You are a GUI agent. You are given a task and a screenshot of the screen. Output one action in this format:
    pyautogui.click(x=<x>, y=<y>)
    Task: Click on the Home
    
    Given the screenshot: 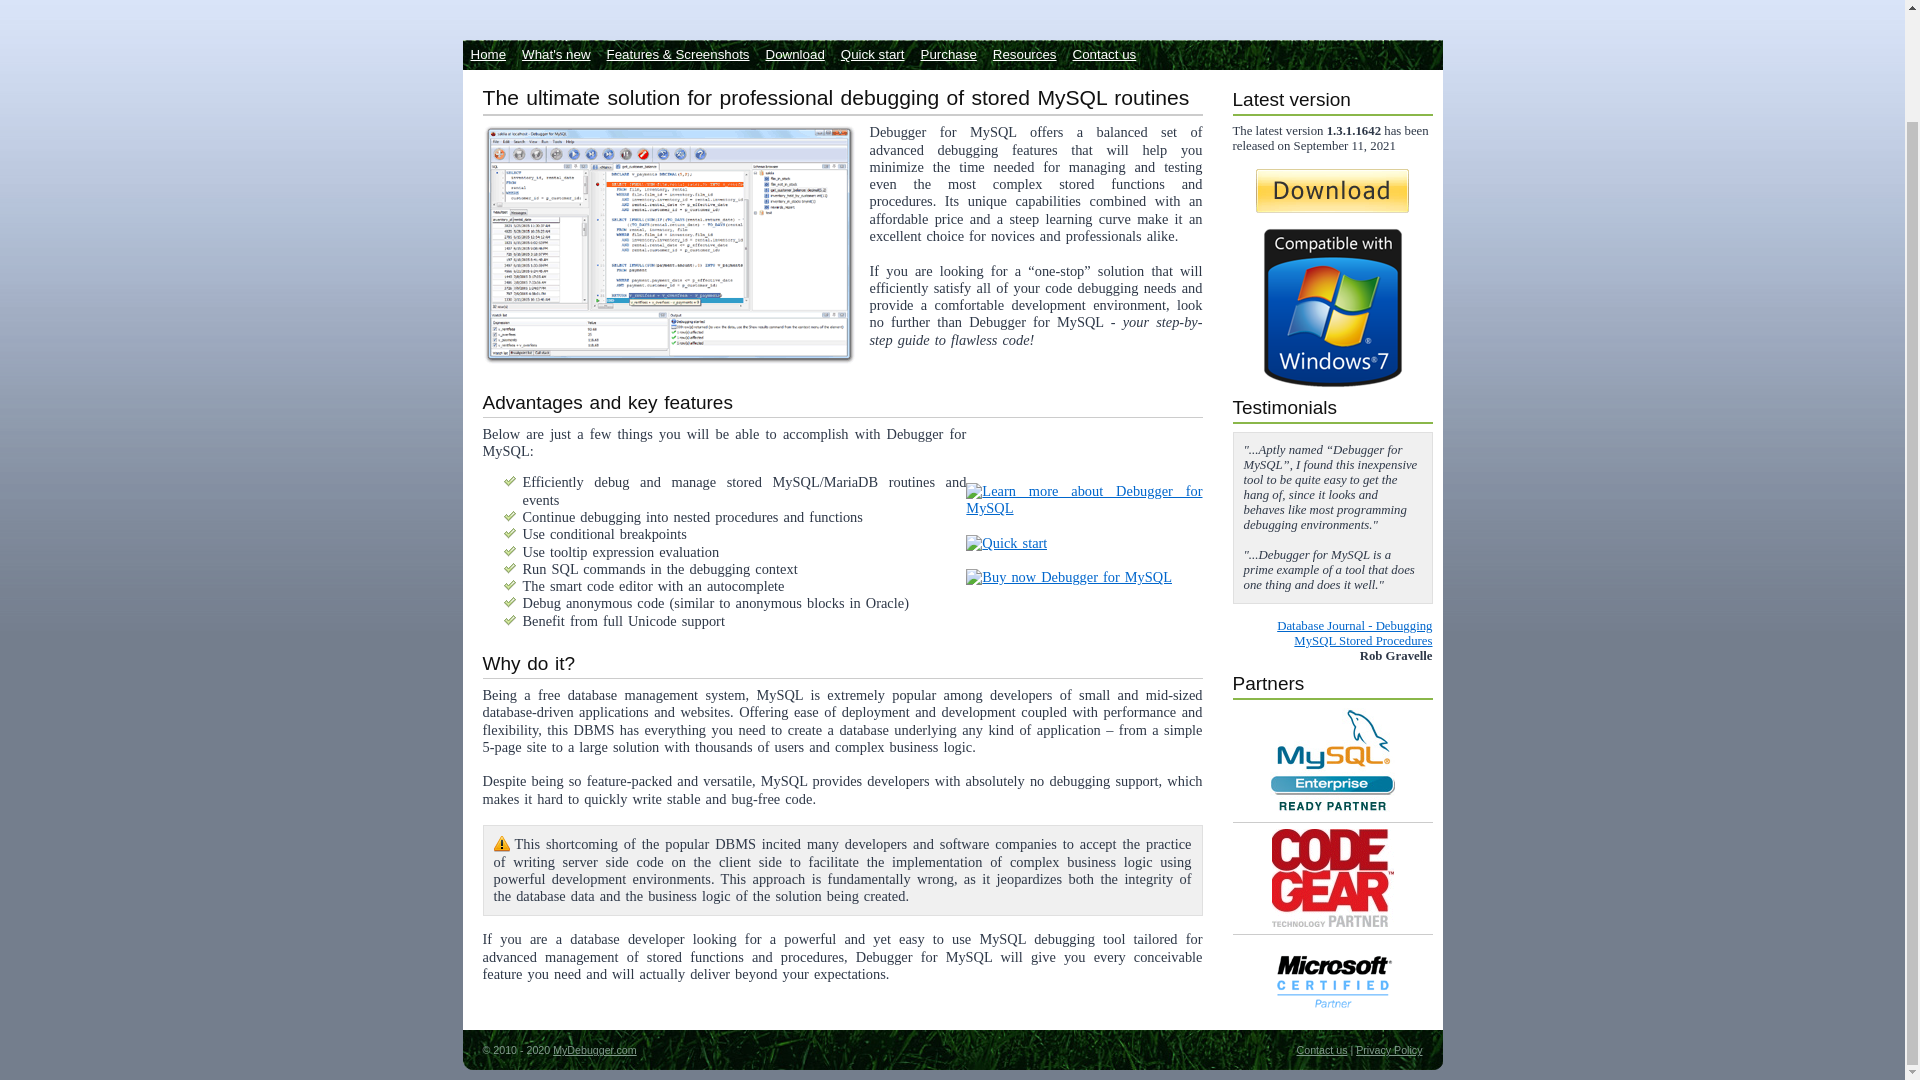 What is the action you would take?
    pyautogui.click(x=488, y=54)
    